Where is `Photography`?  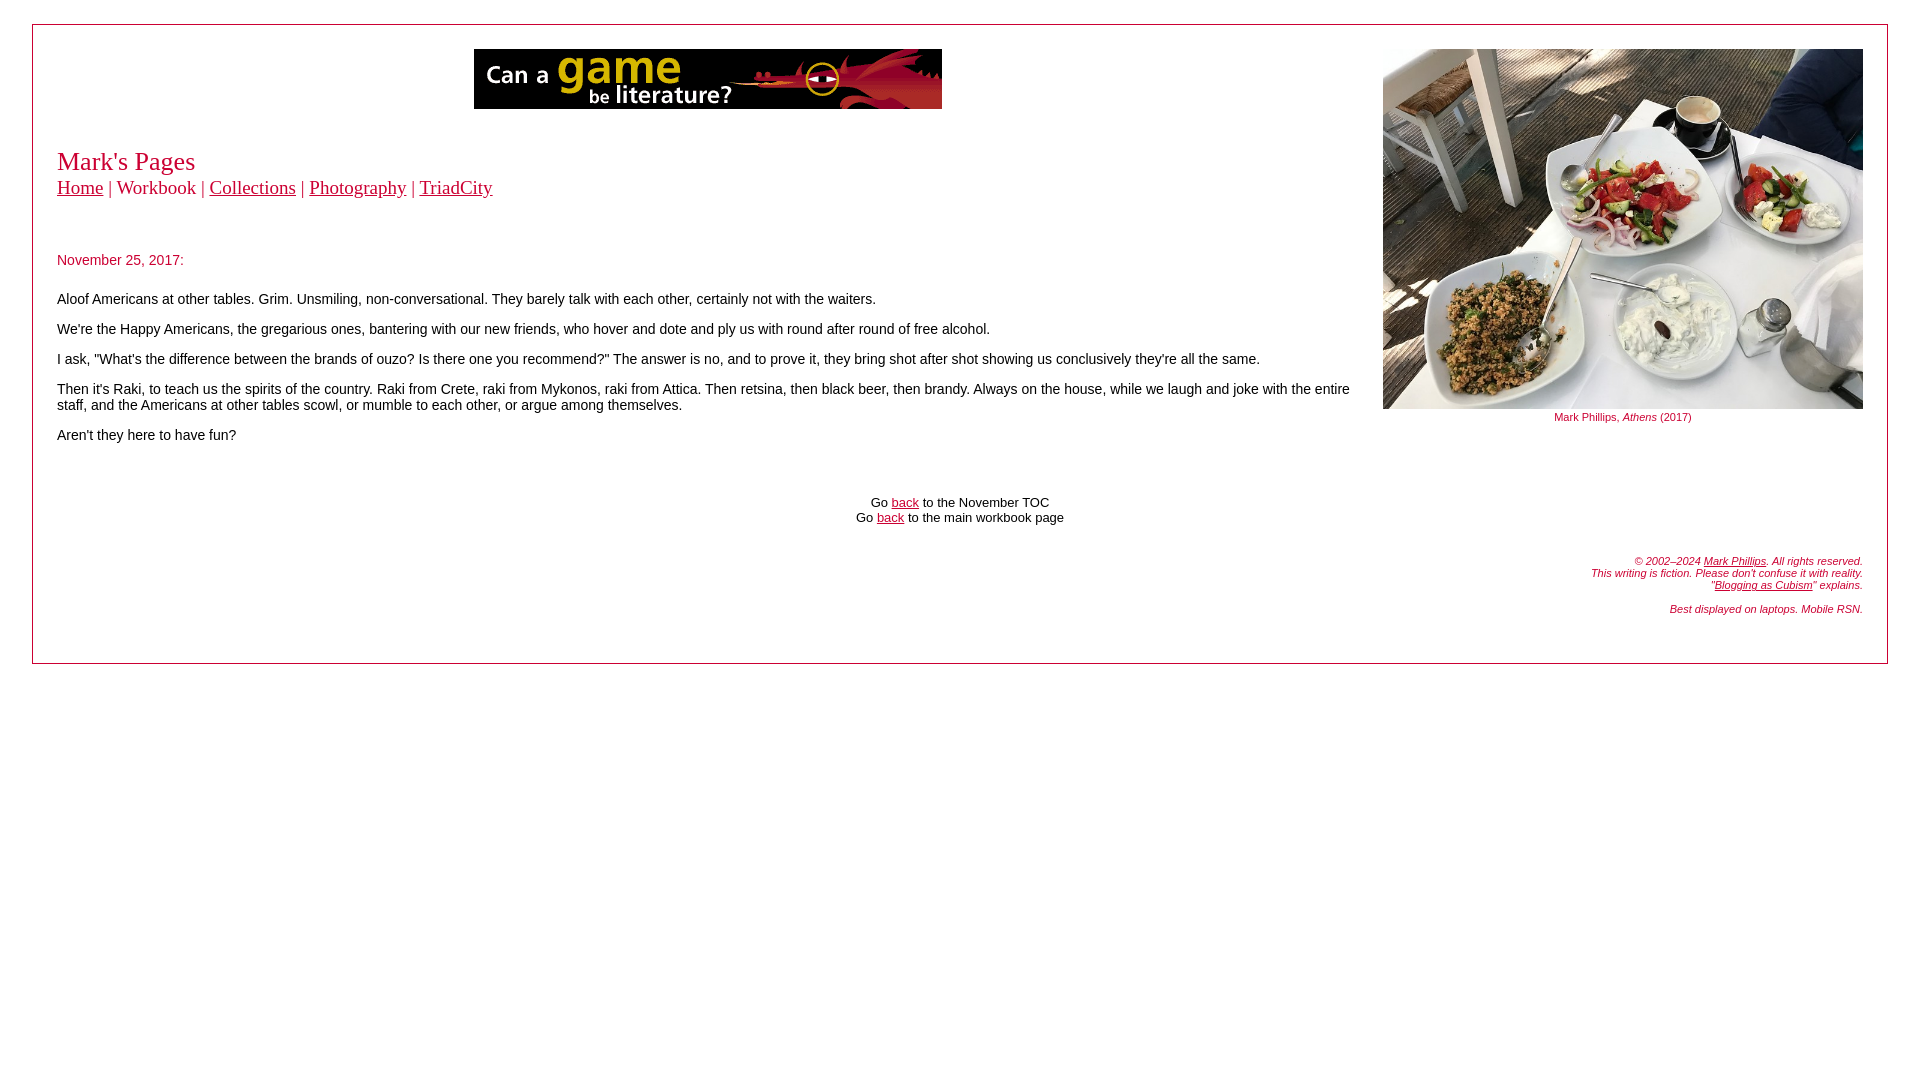 Photography is located at coordinates (357, 187).